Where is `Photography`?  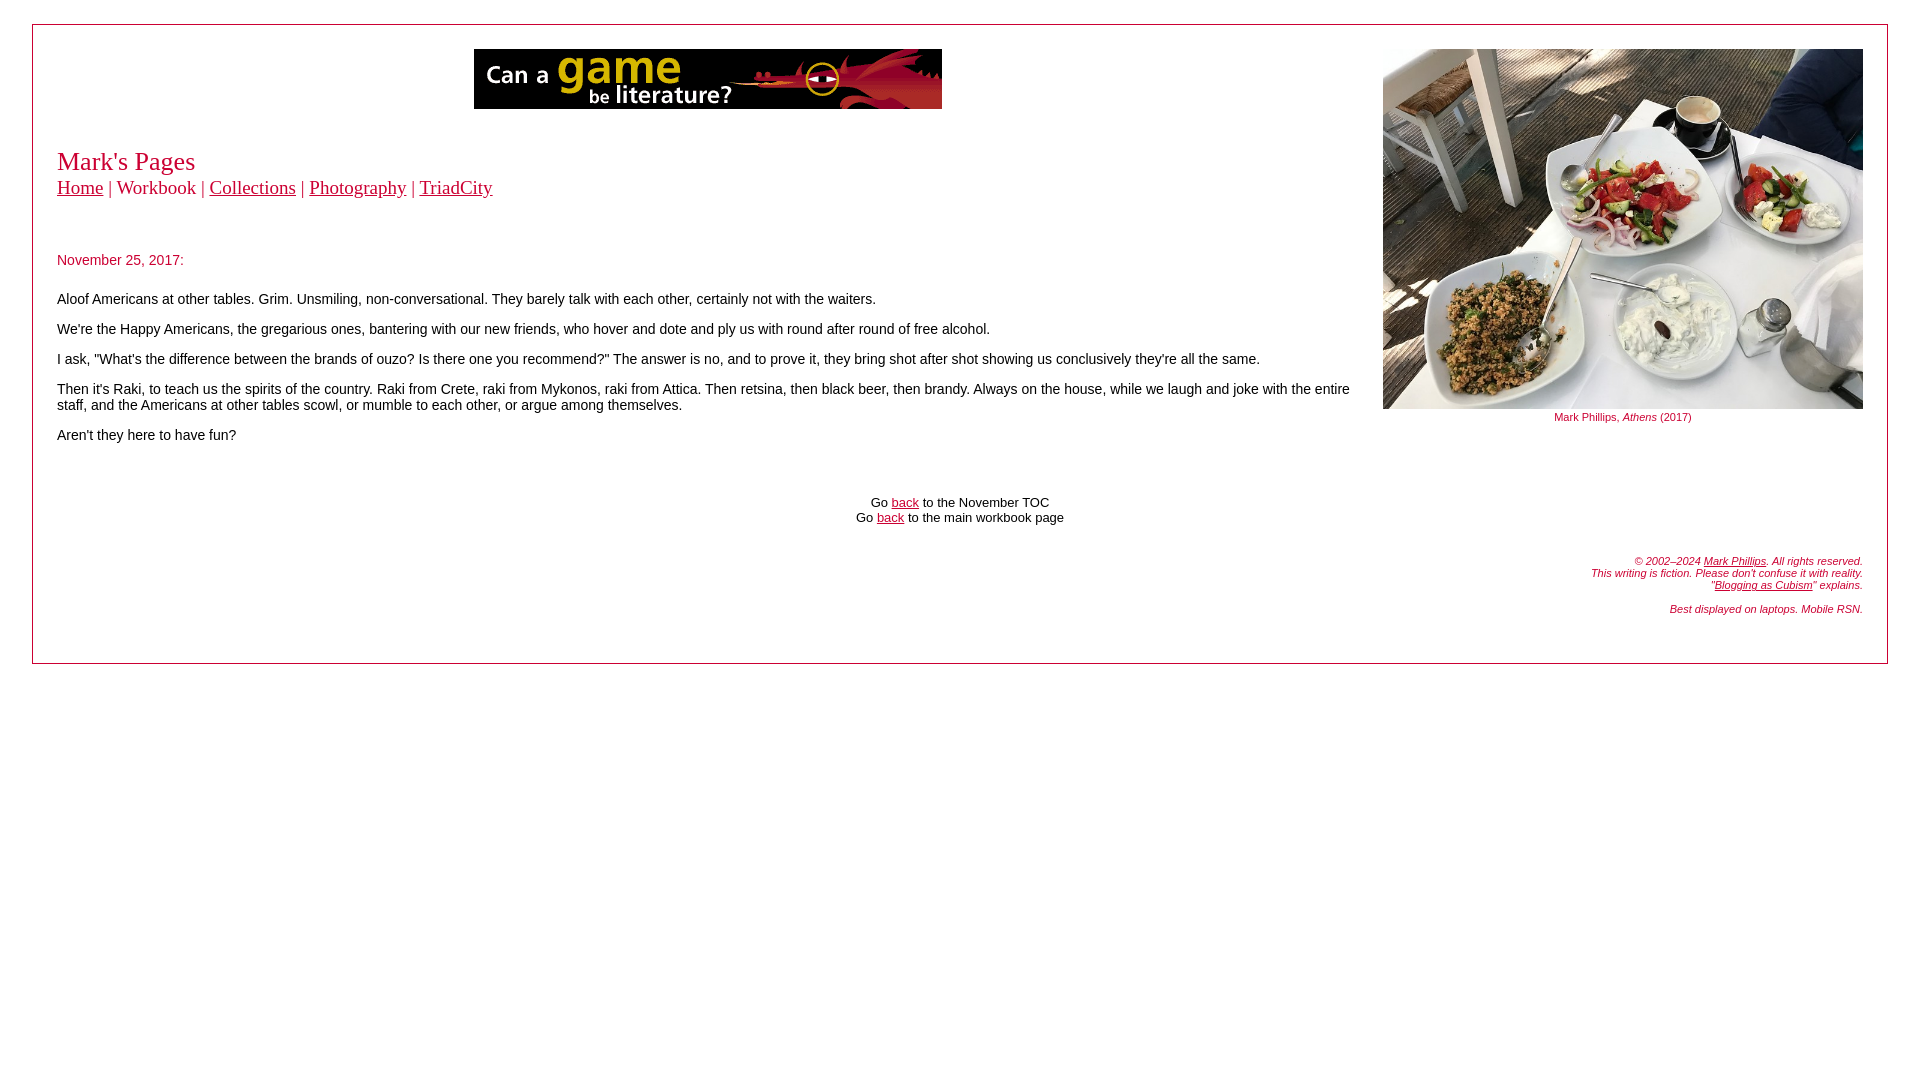 Photography is located at coordinates (357, 187).